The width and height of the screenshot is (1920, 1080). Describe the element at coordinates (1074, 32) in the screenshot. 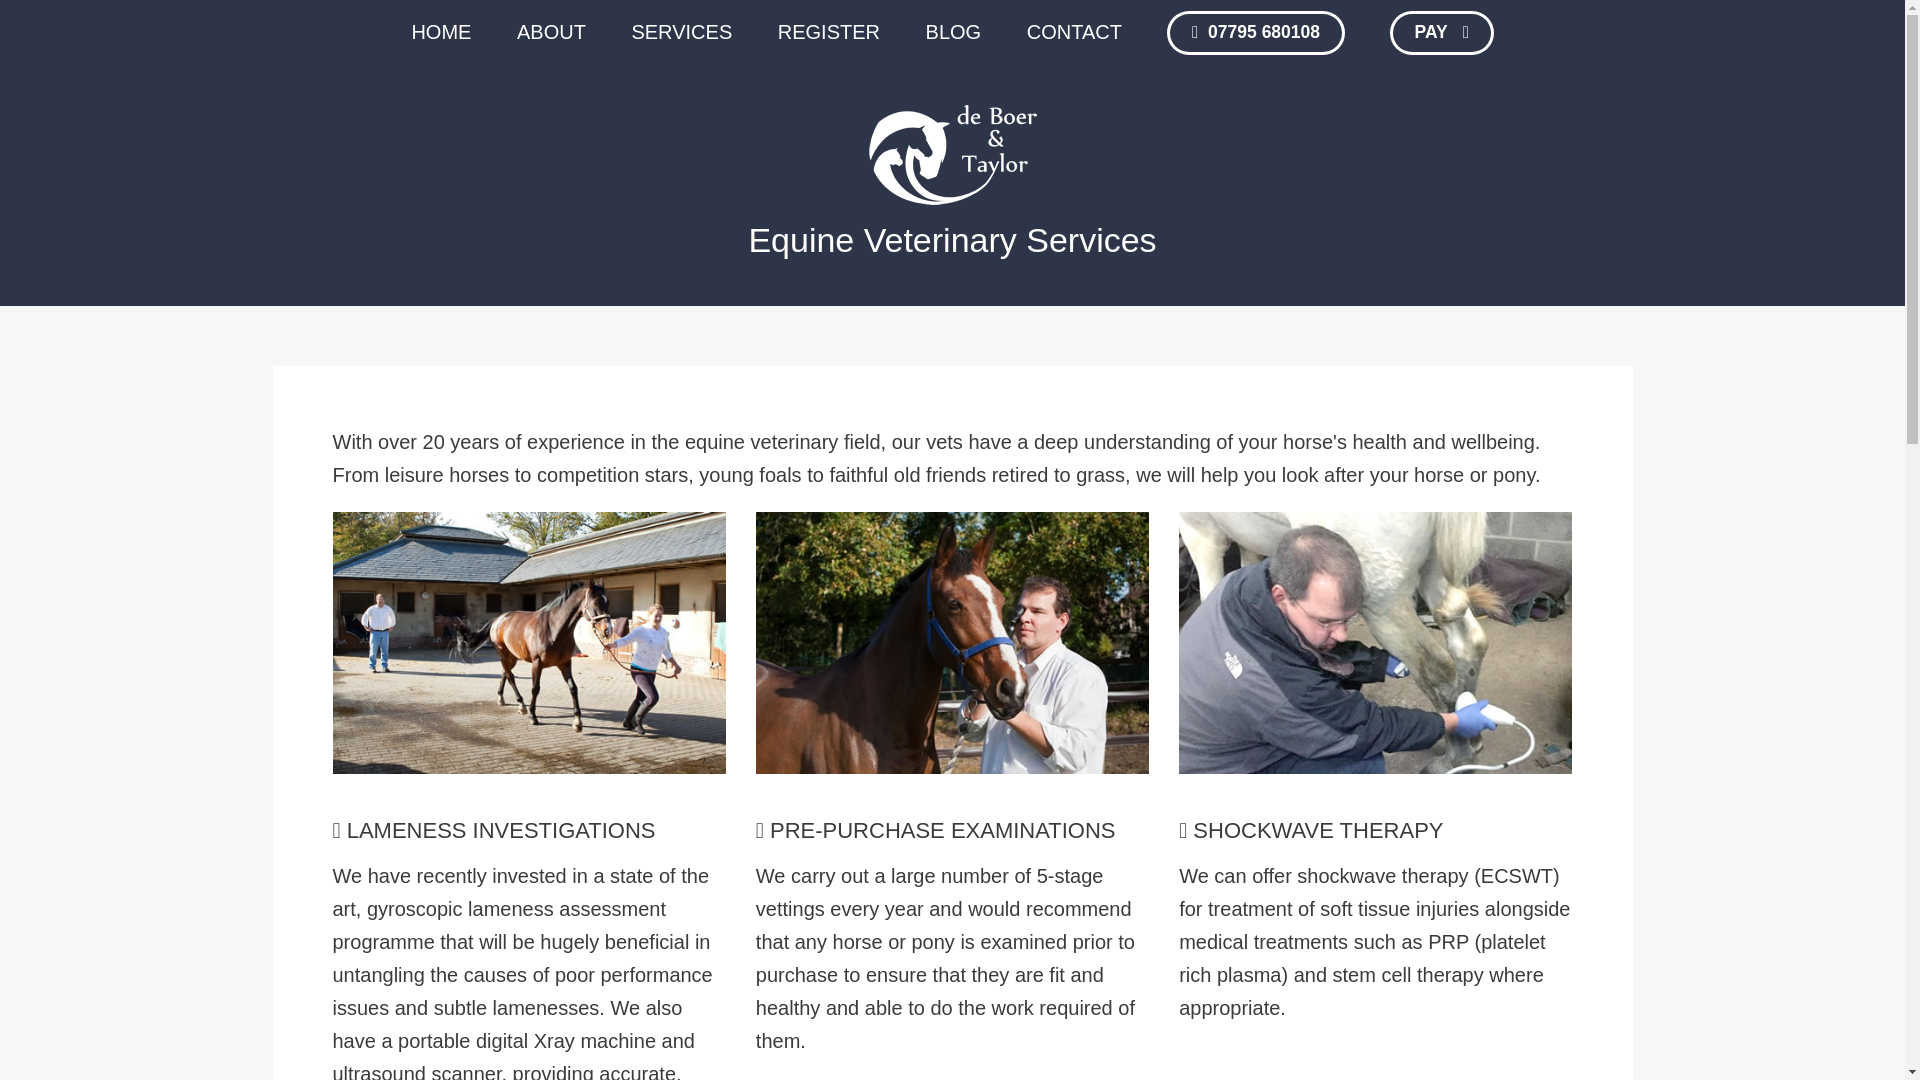

I see `CONTACT` at that location.